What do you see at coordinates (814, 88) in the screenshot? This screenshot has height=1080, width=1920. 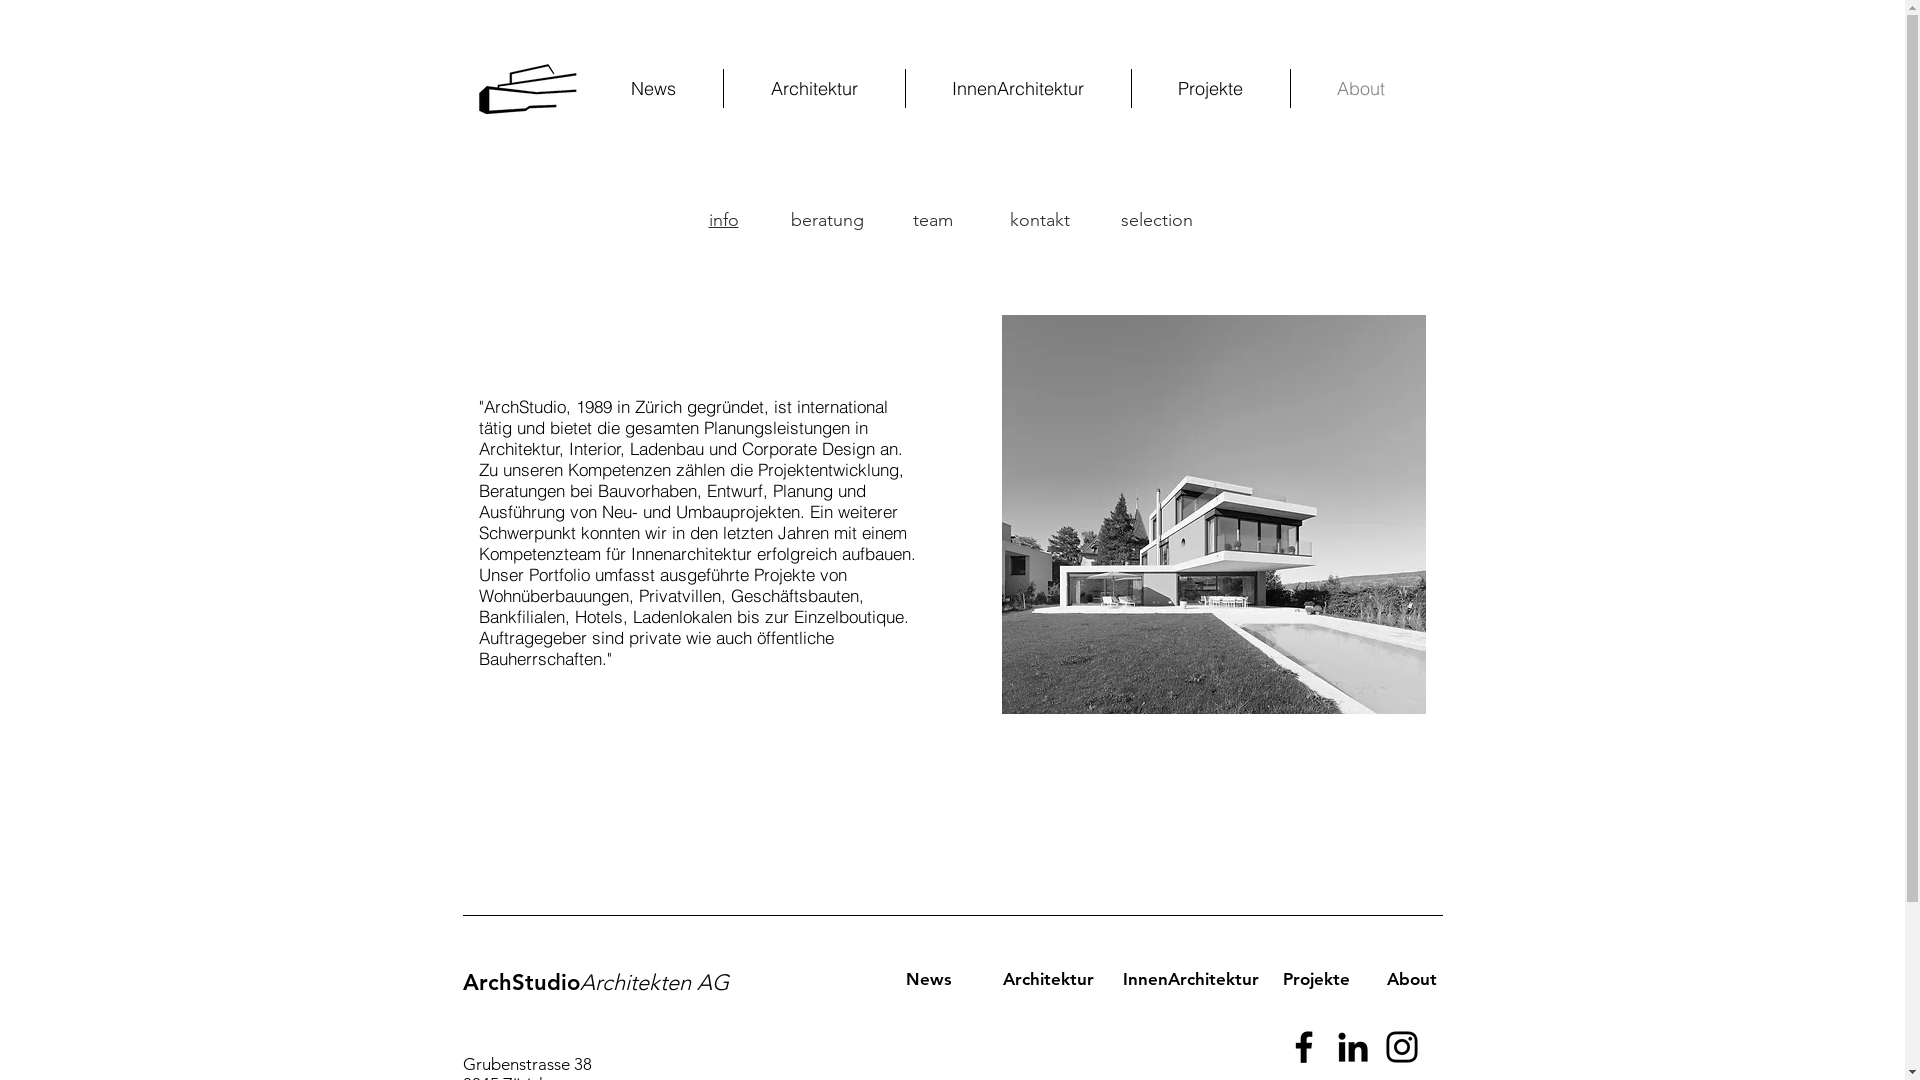 I see `Architektur` at bounding box center [814, 88].